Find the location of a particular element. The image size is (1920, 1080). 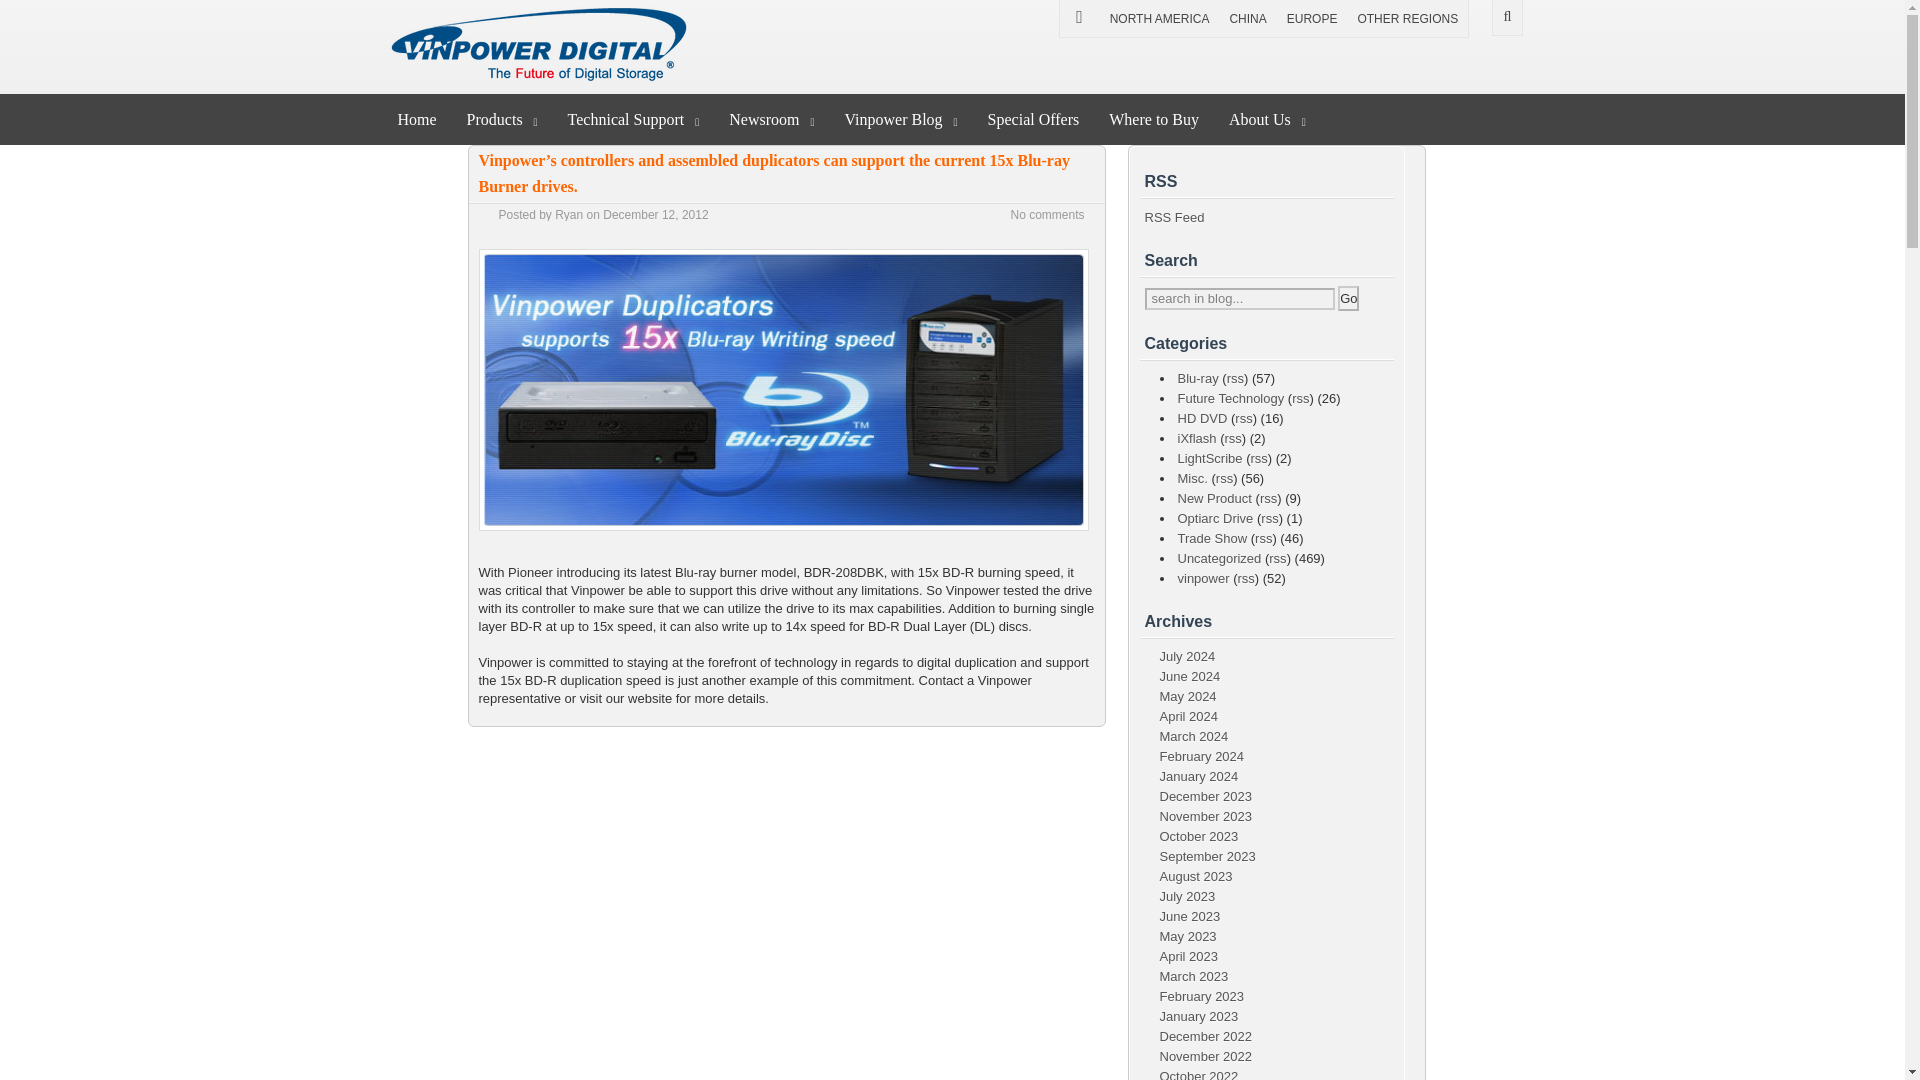

RSS Feed is located at coordinates (1174, 216).